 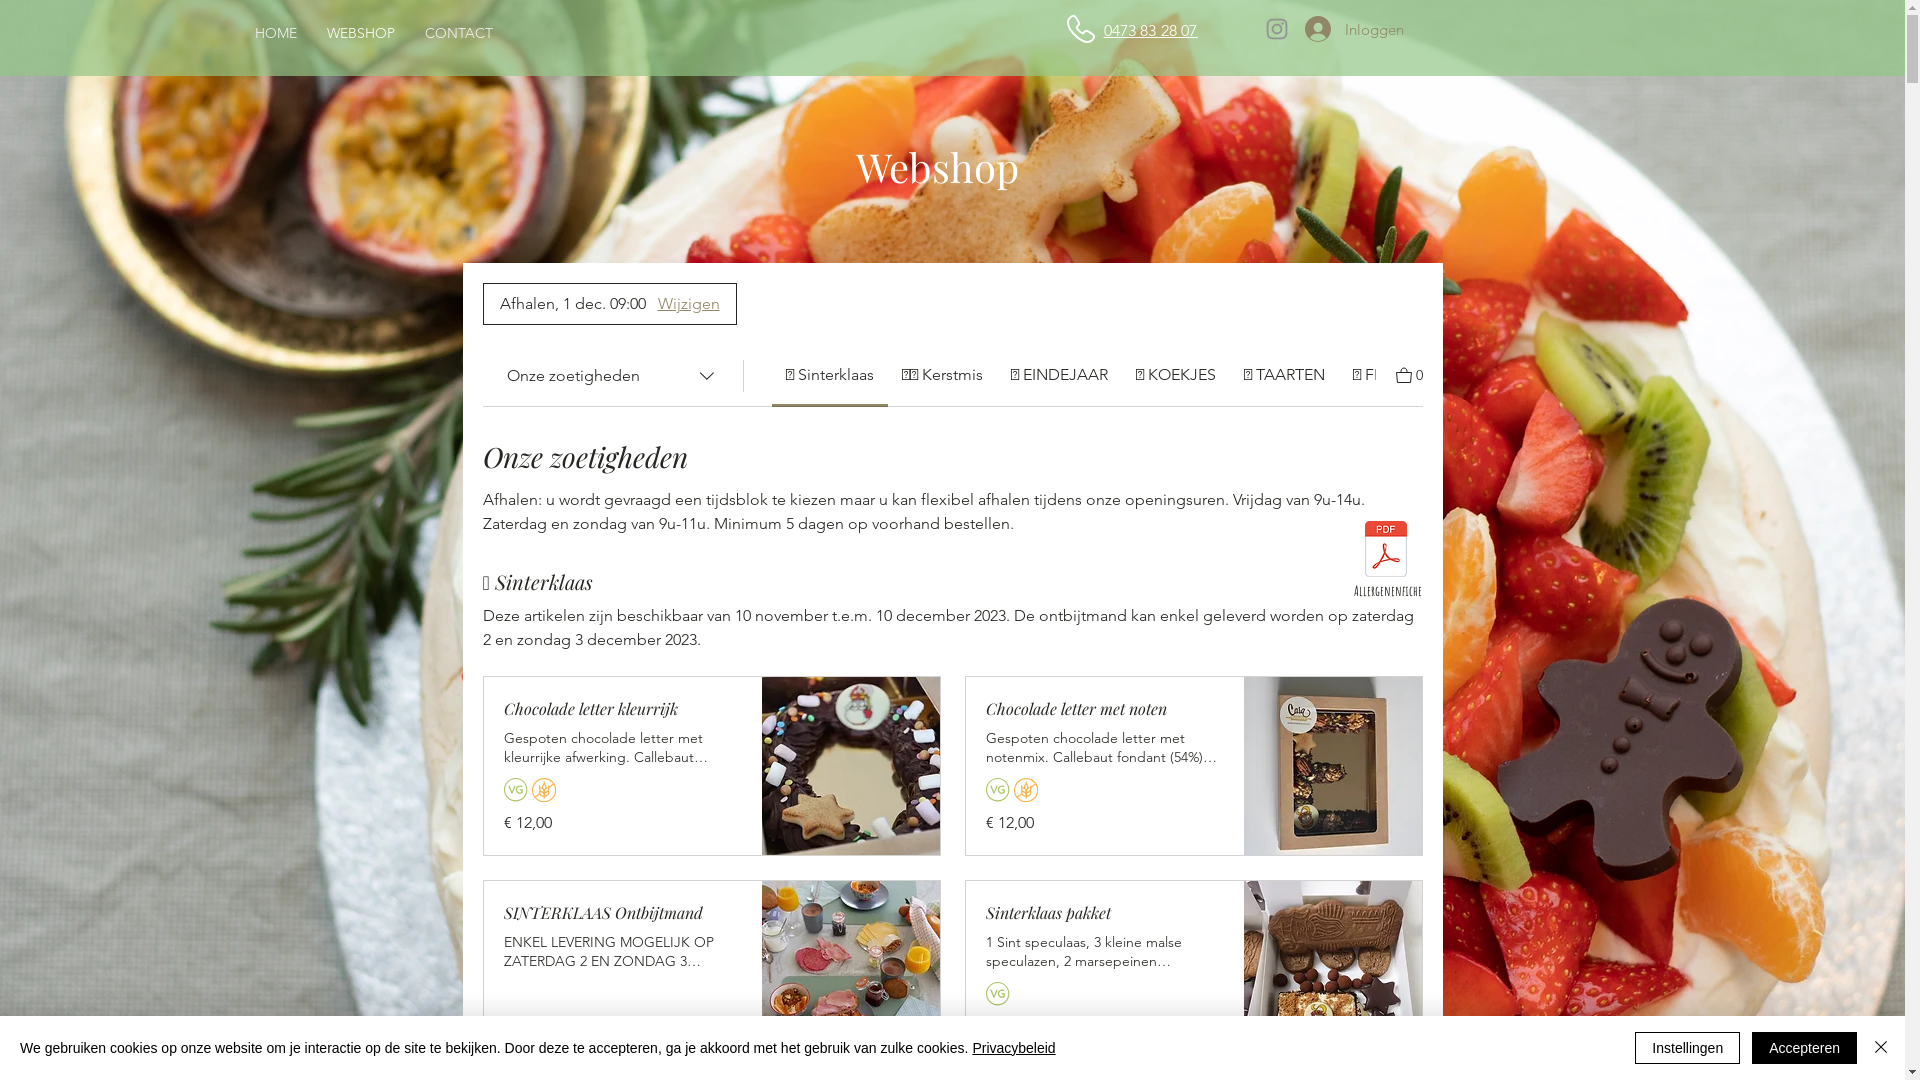 I want to click on Inloggen, so click(x=1350, y=29).